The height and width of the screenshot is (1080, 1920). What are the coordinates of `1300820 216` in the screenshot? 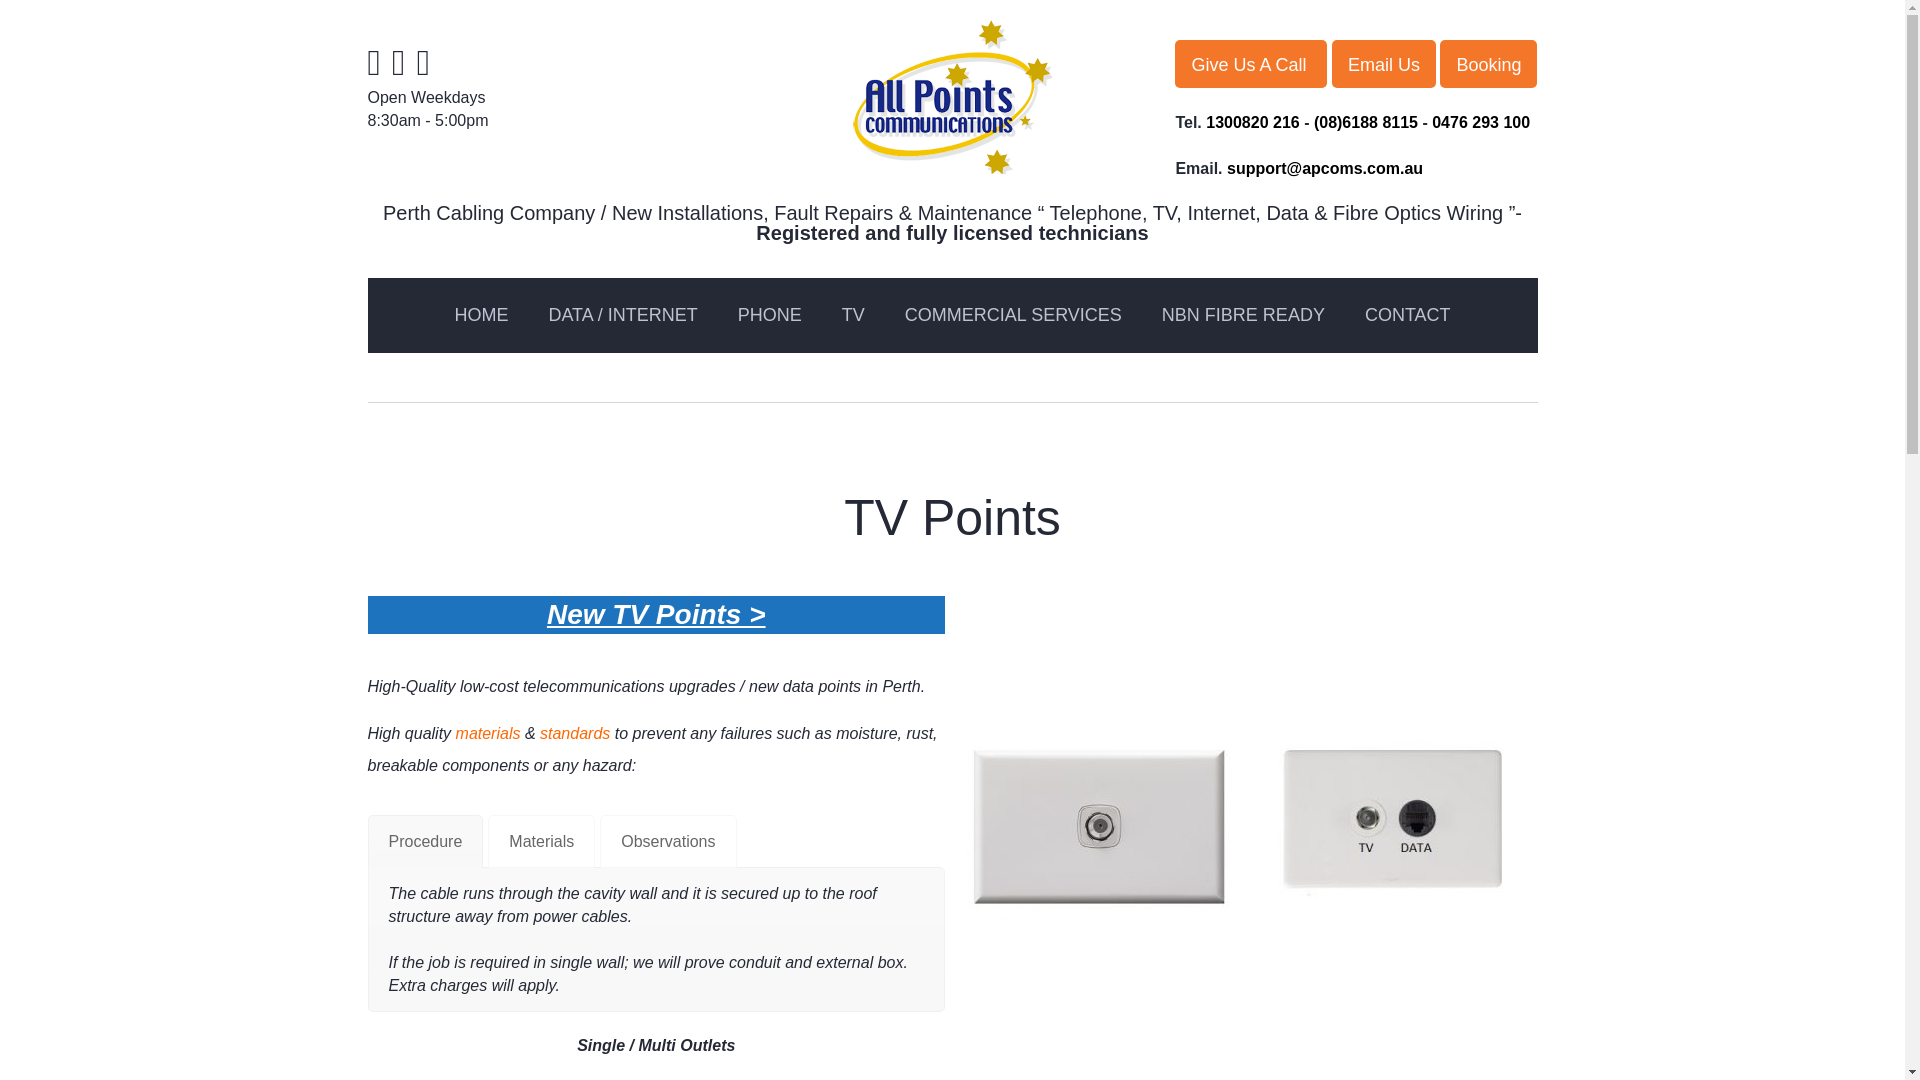 It's located at (1252, 122).